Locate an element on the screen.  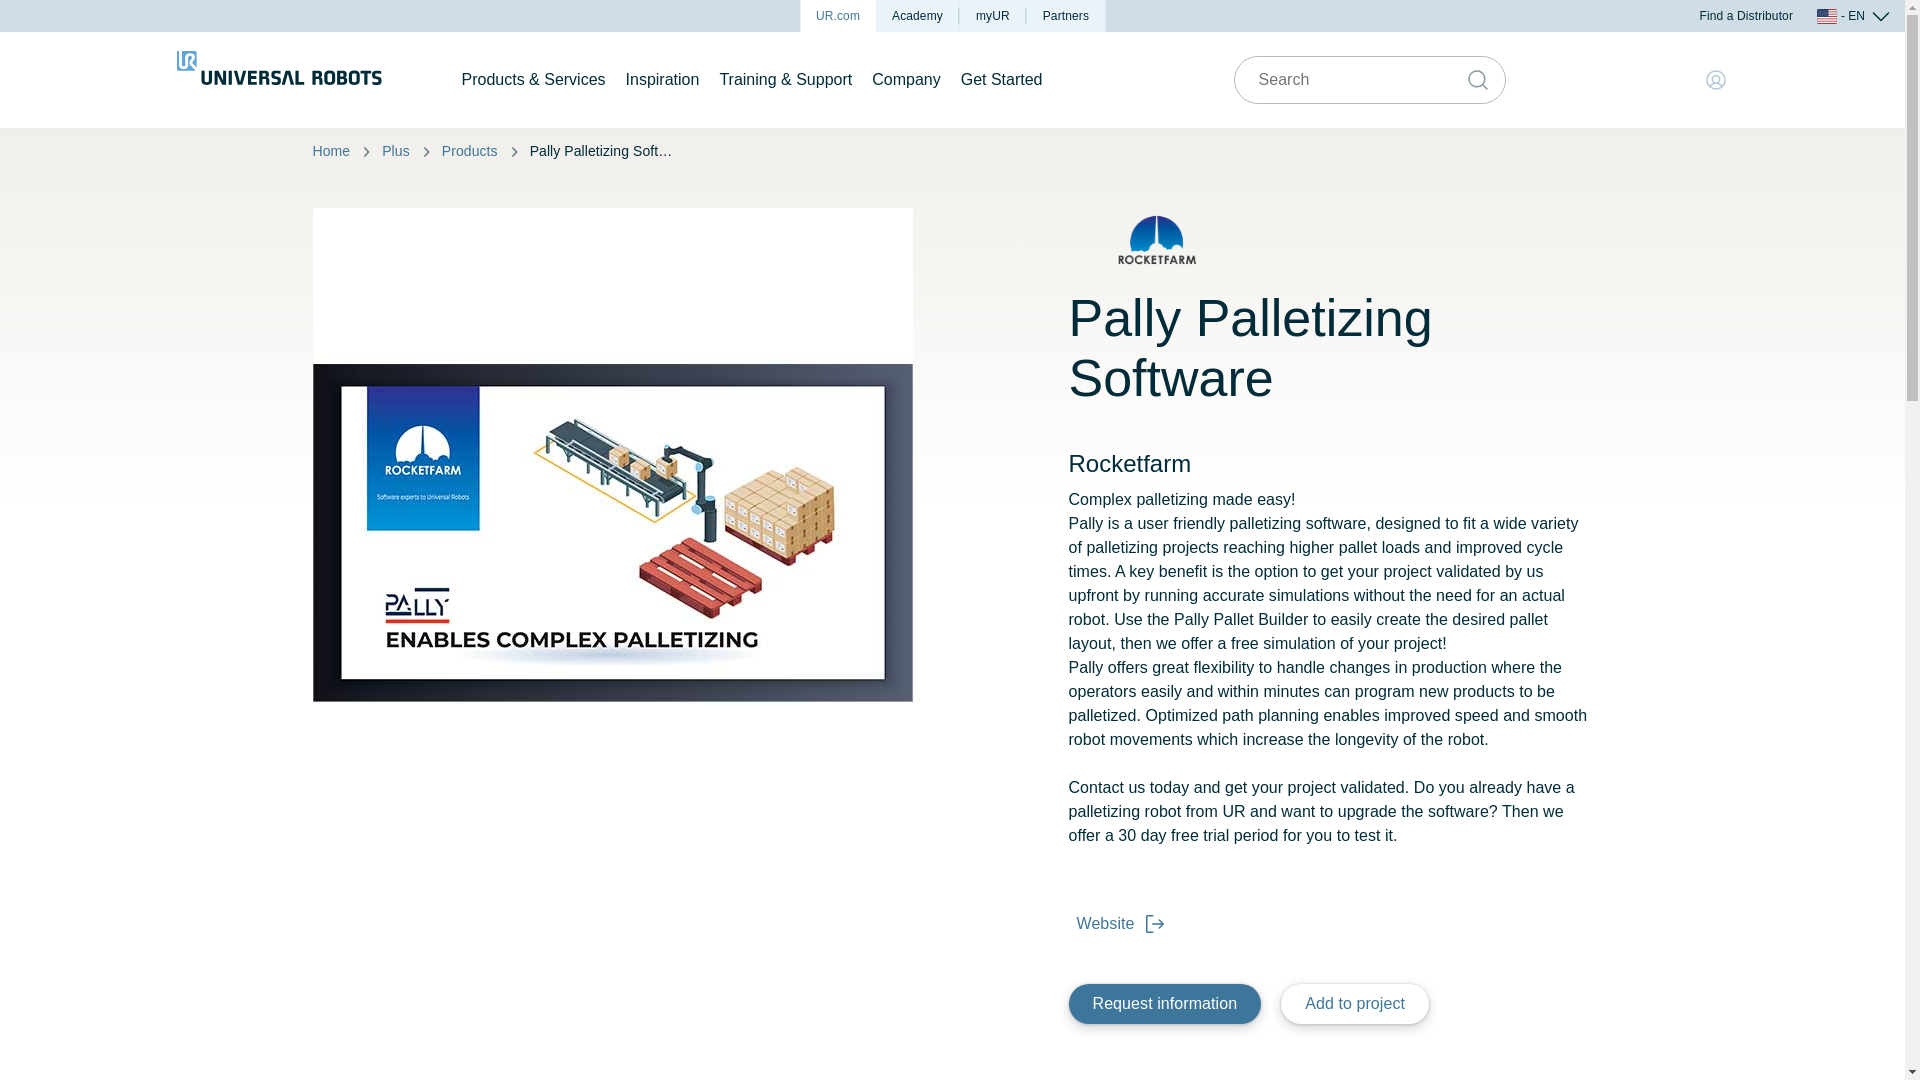
Website is located at coordinates (1116, 923).